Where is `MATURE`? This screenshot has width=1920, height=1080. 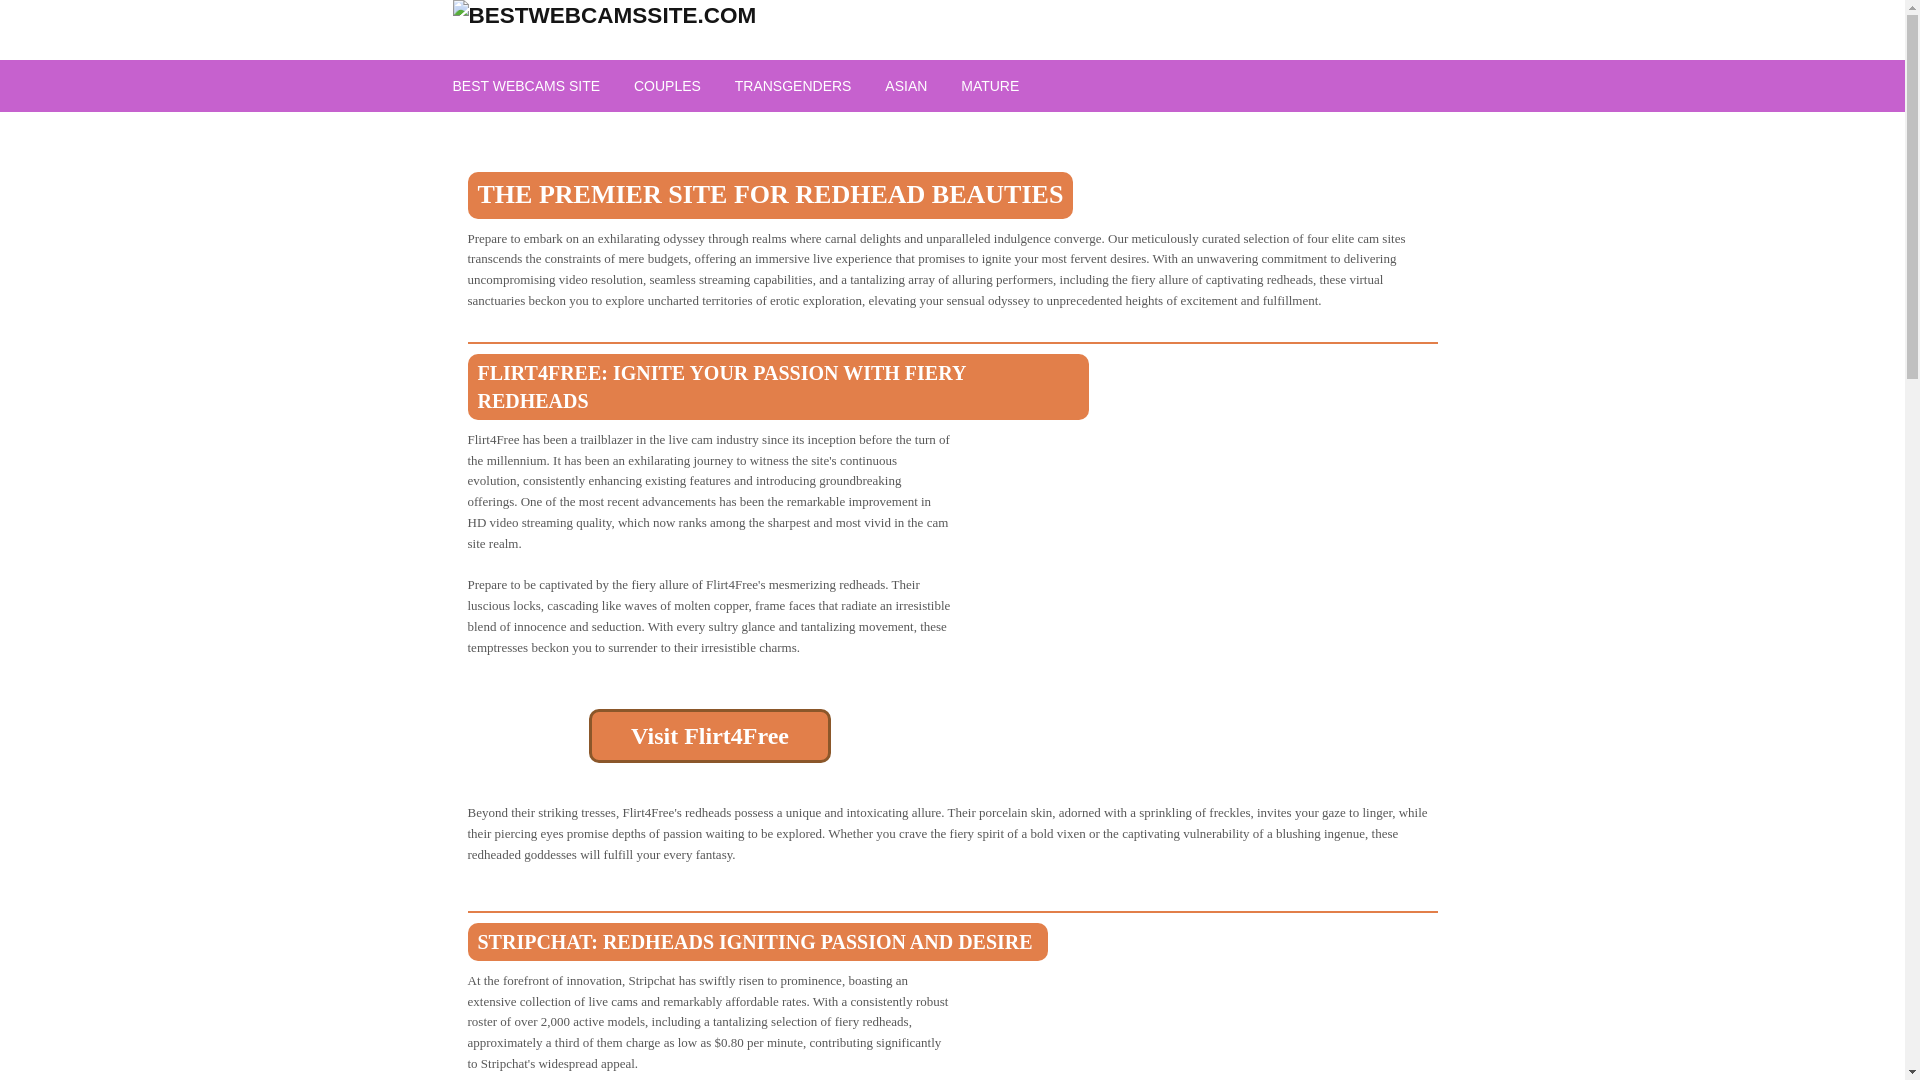
MATURE is located at coordinates (990, 86).